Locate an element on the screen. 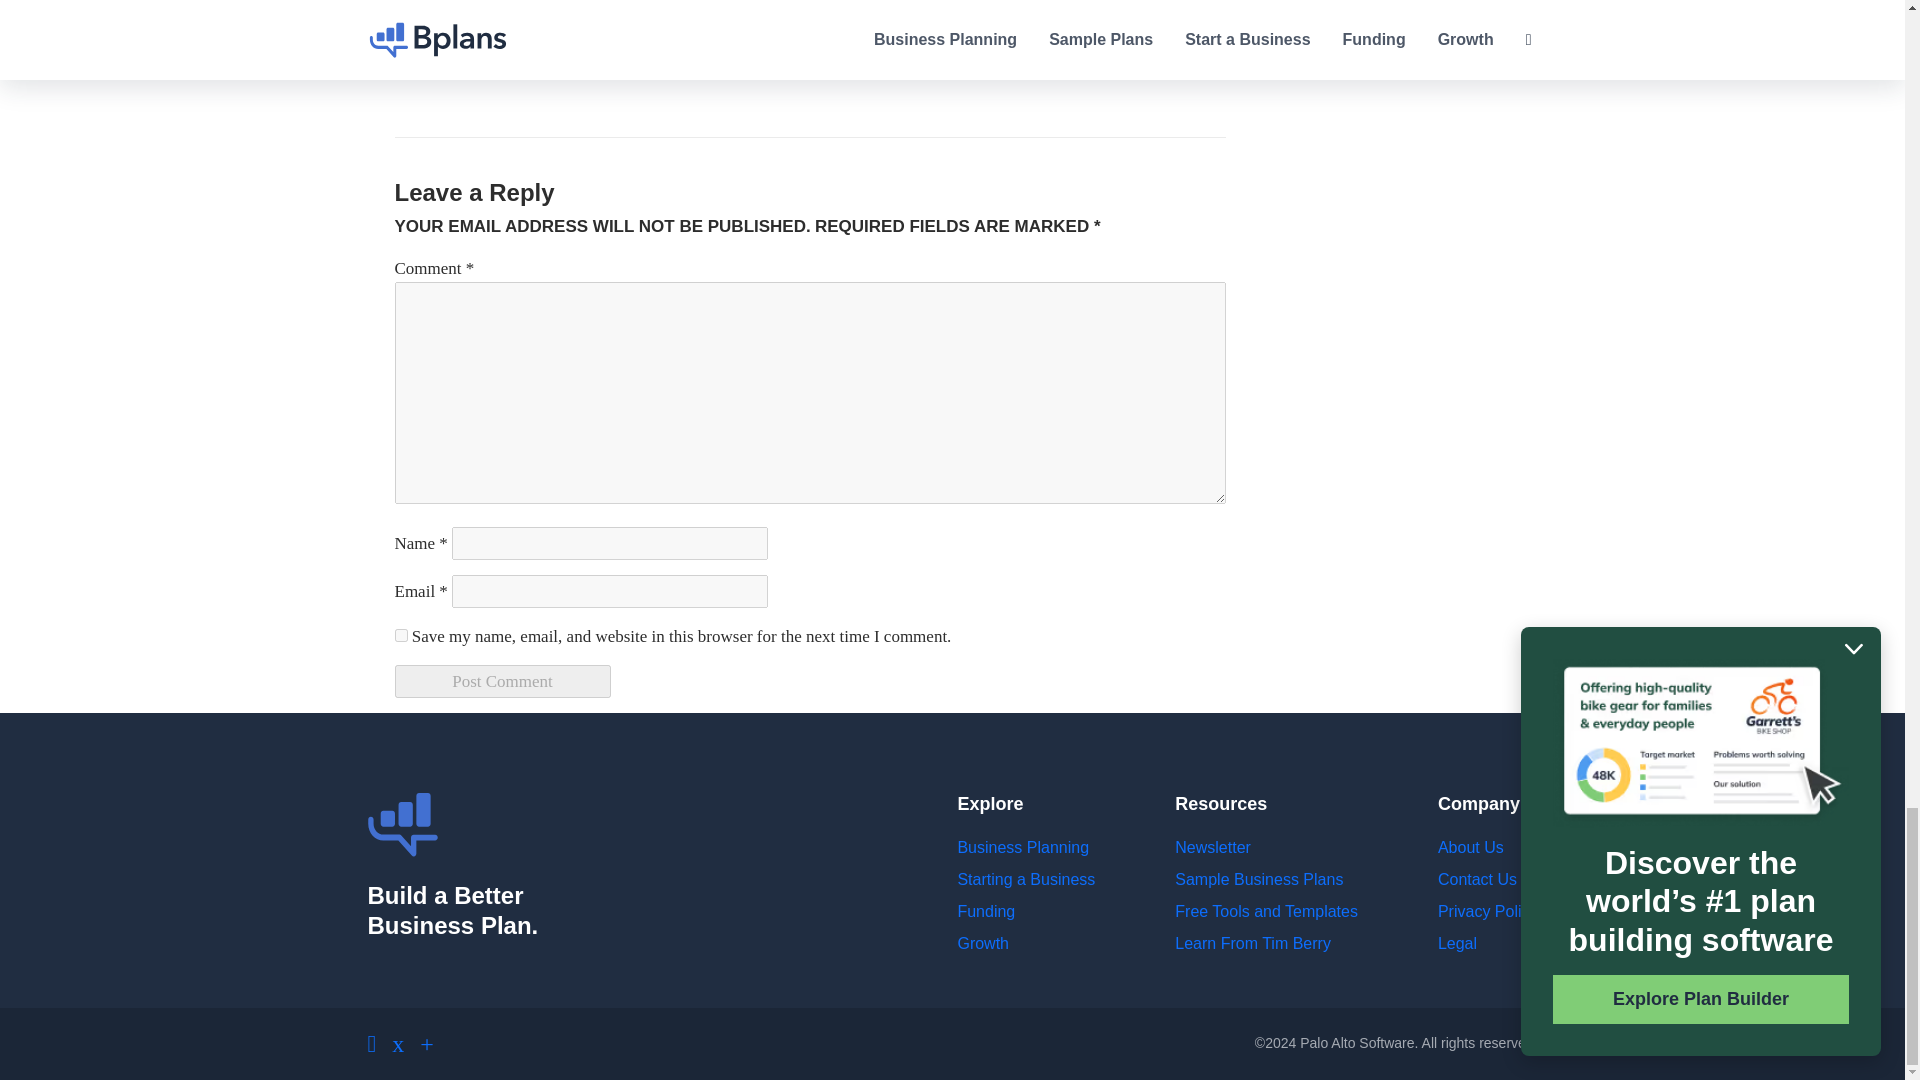 This screenshot has height=1080, width=1920. Post Comment is located at coordinates (502, 681).